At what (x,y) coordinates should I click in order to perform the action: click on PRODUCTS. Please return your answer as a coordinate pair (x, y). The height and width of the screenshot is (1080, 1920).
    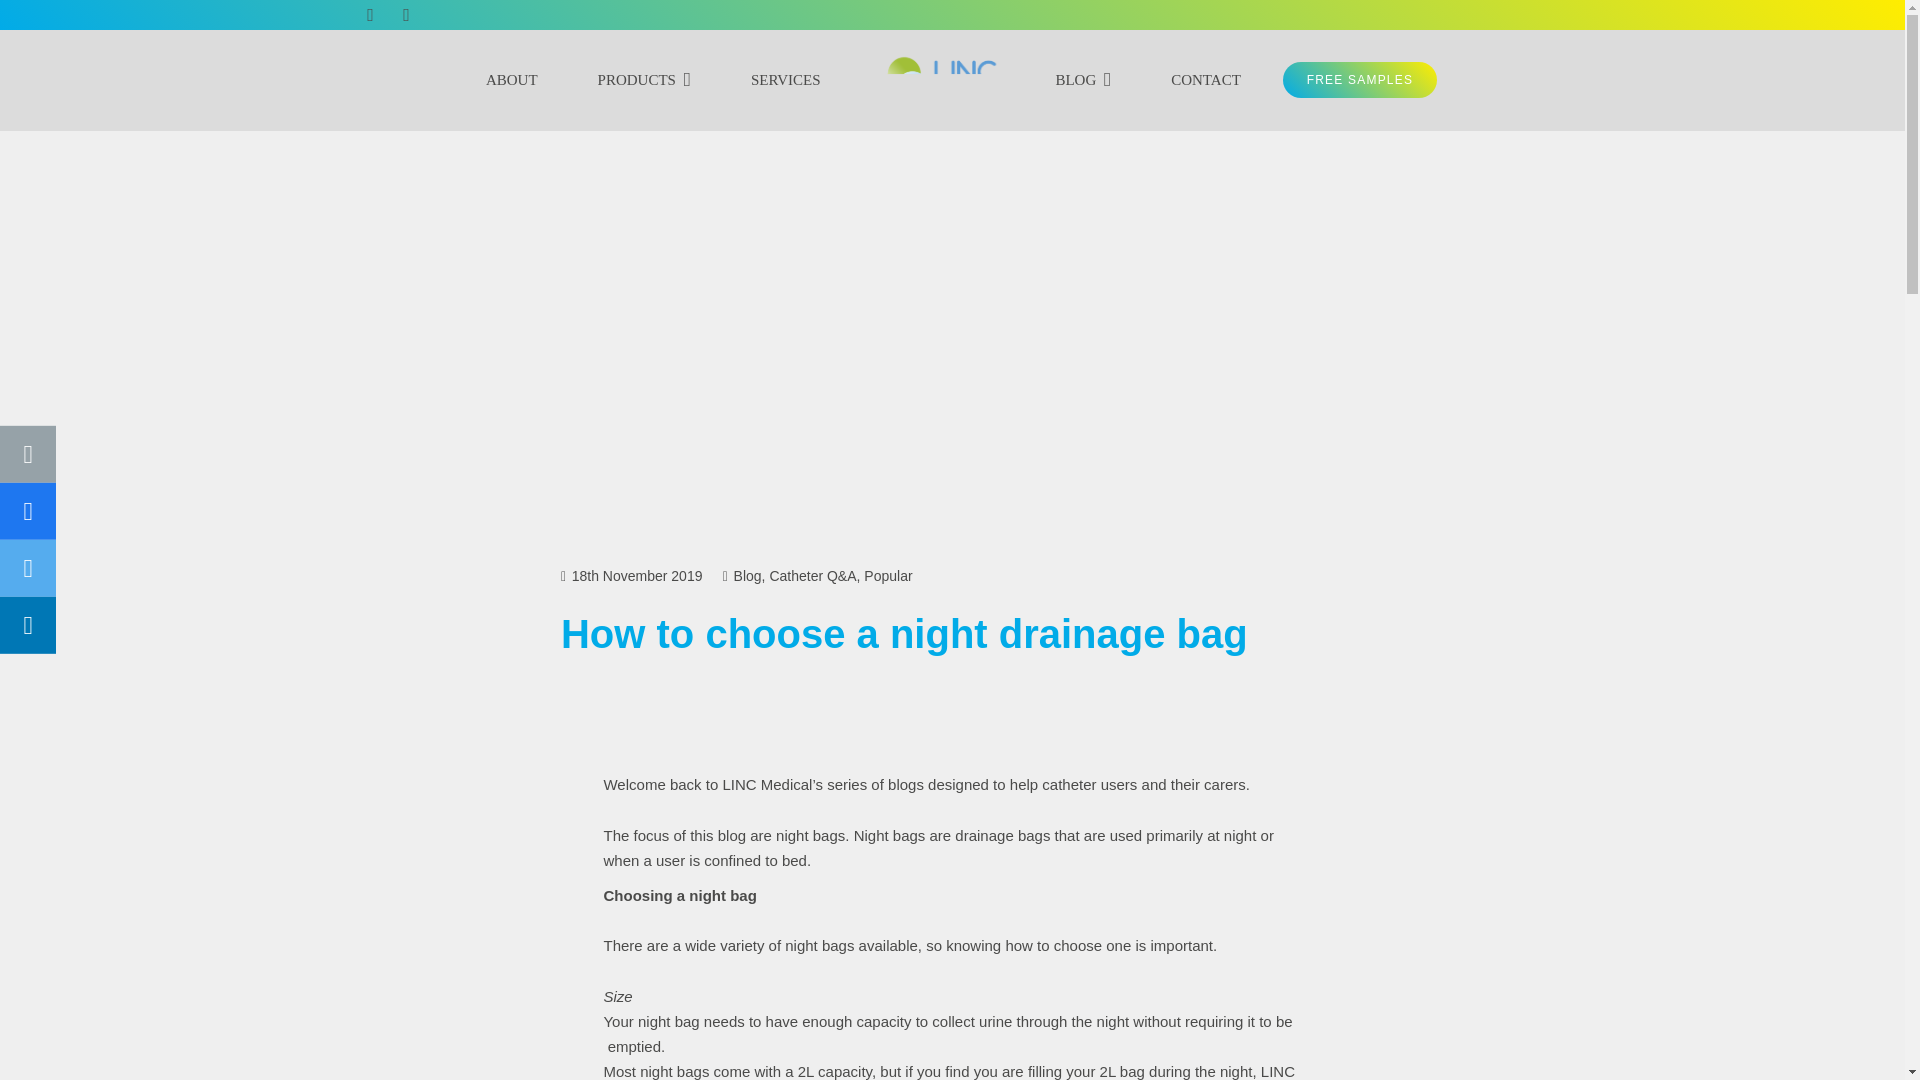
    Looking at the image, I should click on (644, 80).